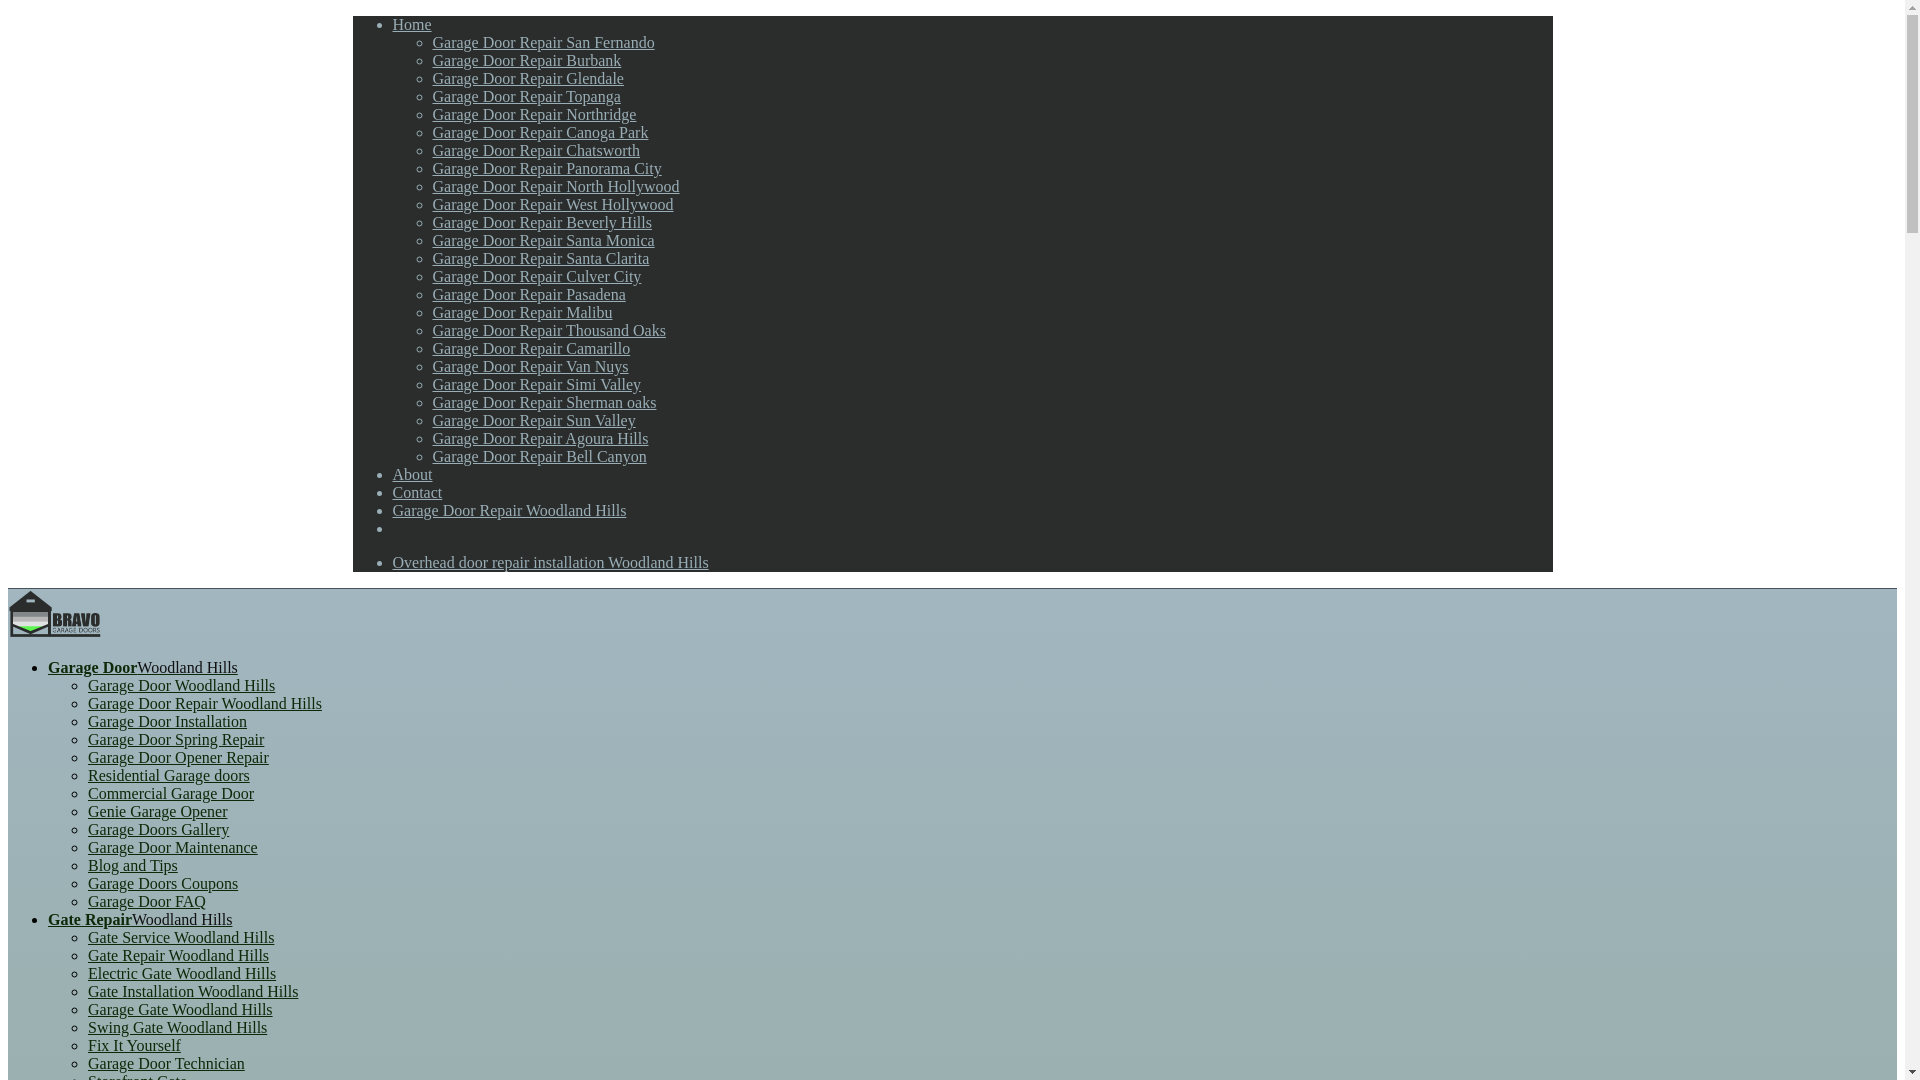 The image size is (1920, 1080). What do you see at coordinates (530, 348) in the screenshot?
I see `Garage Door Repair Camarillo` at bounding box center [530, 348].